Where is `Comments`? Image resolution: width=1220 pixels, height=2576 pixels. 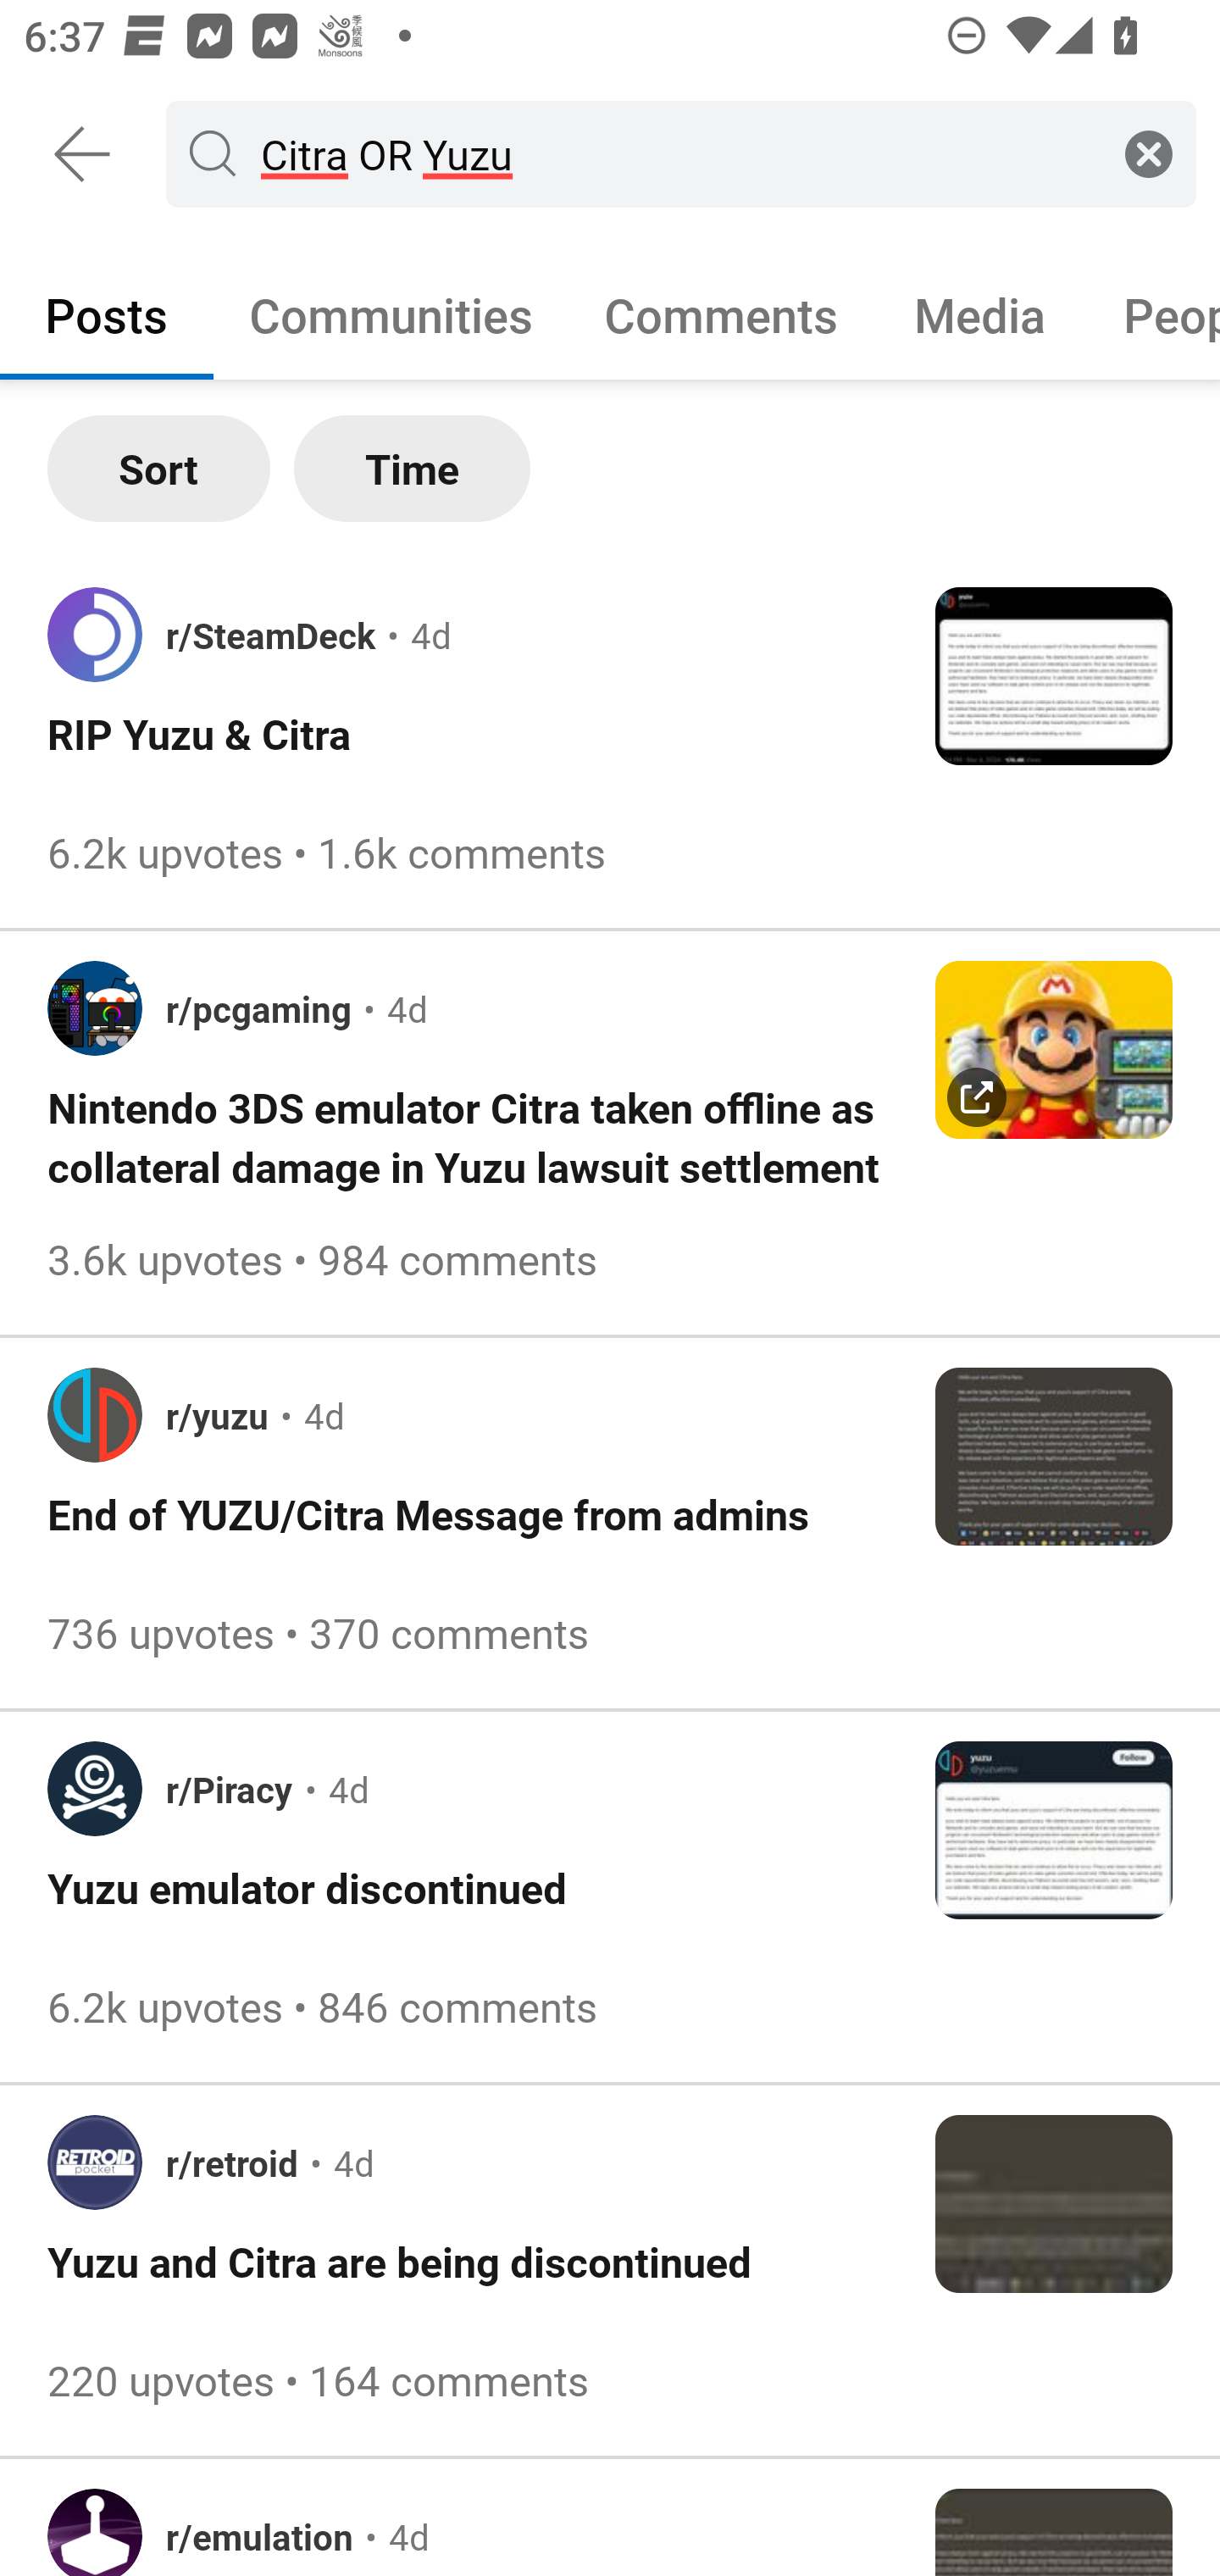 Comments is located at coordinates (721, 314).